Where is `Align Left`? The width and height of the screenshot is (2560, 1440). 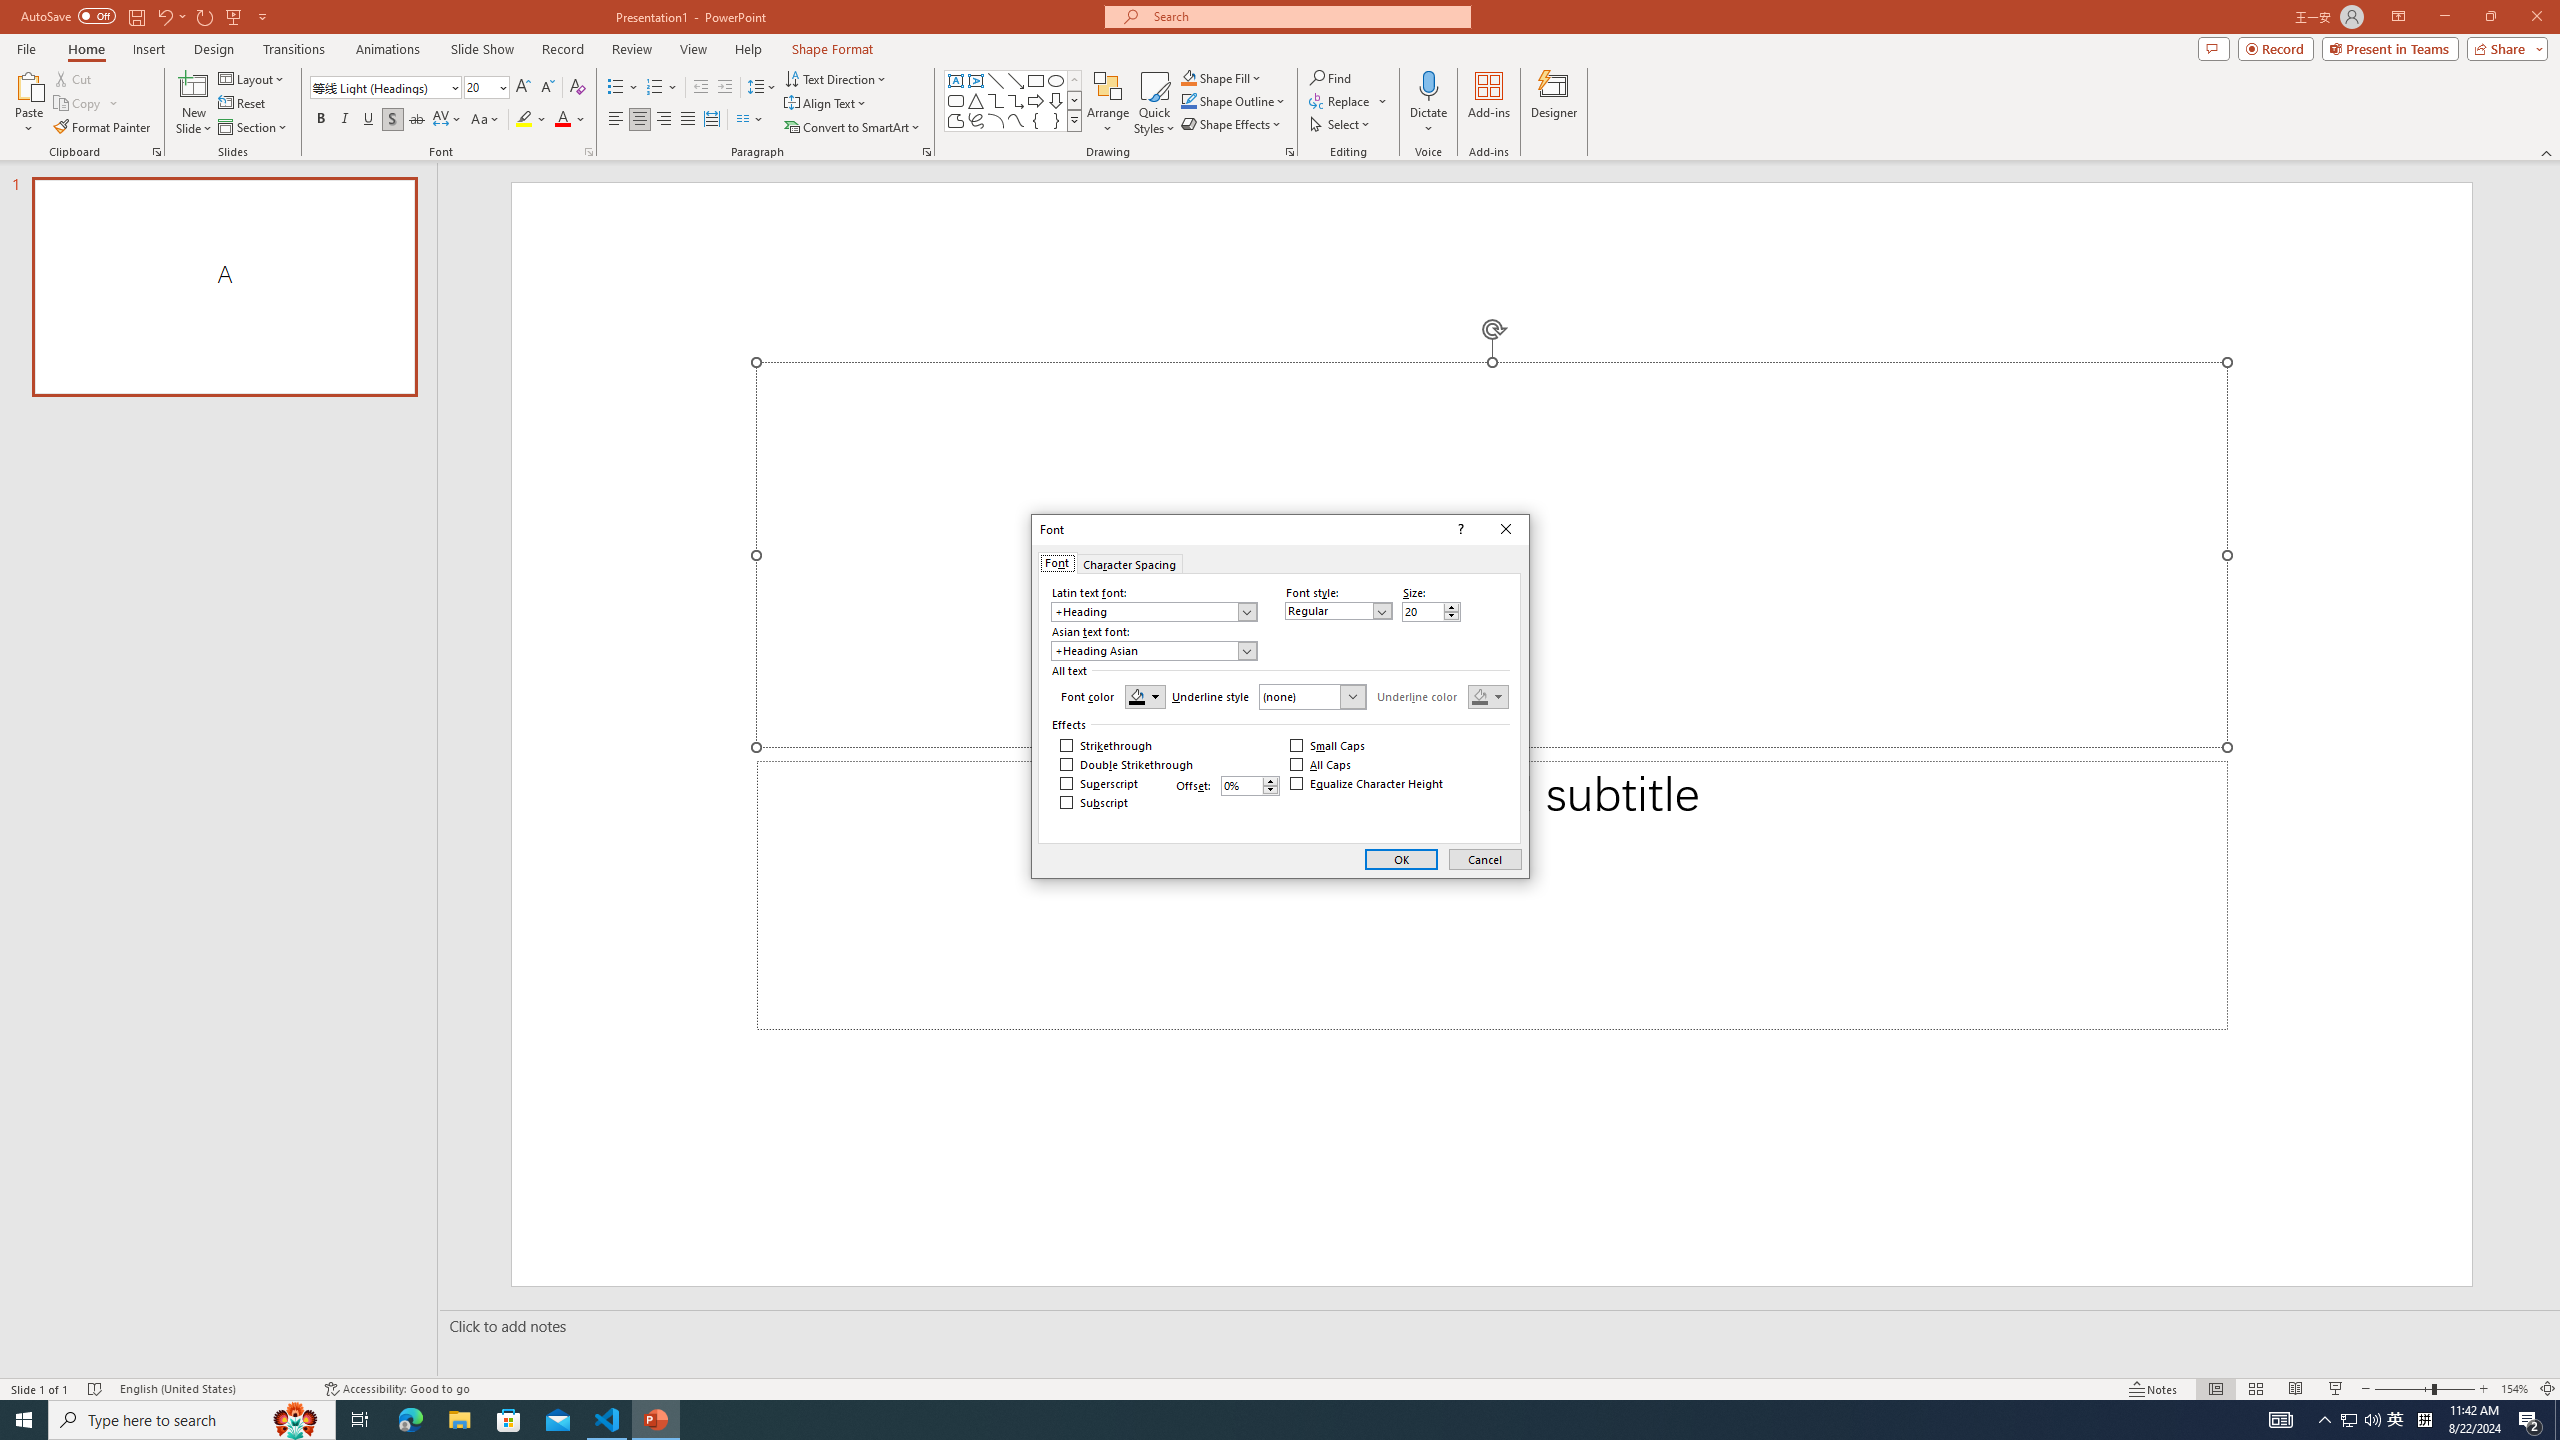 Align Left is located at coordinates (616, 120).